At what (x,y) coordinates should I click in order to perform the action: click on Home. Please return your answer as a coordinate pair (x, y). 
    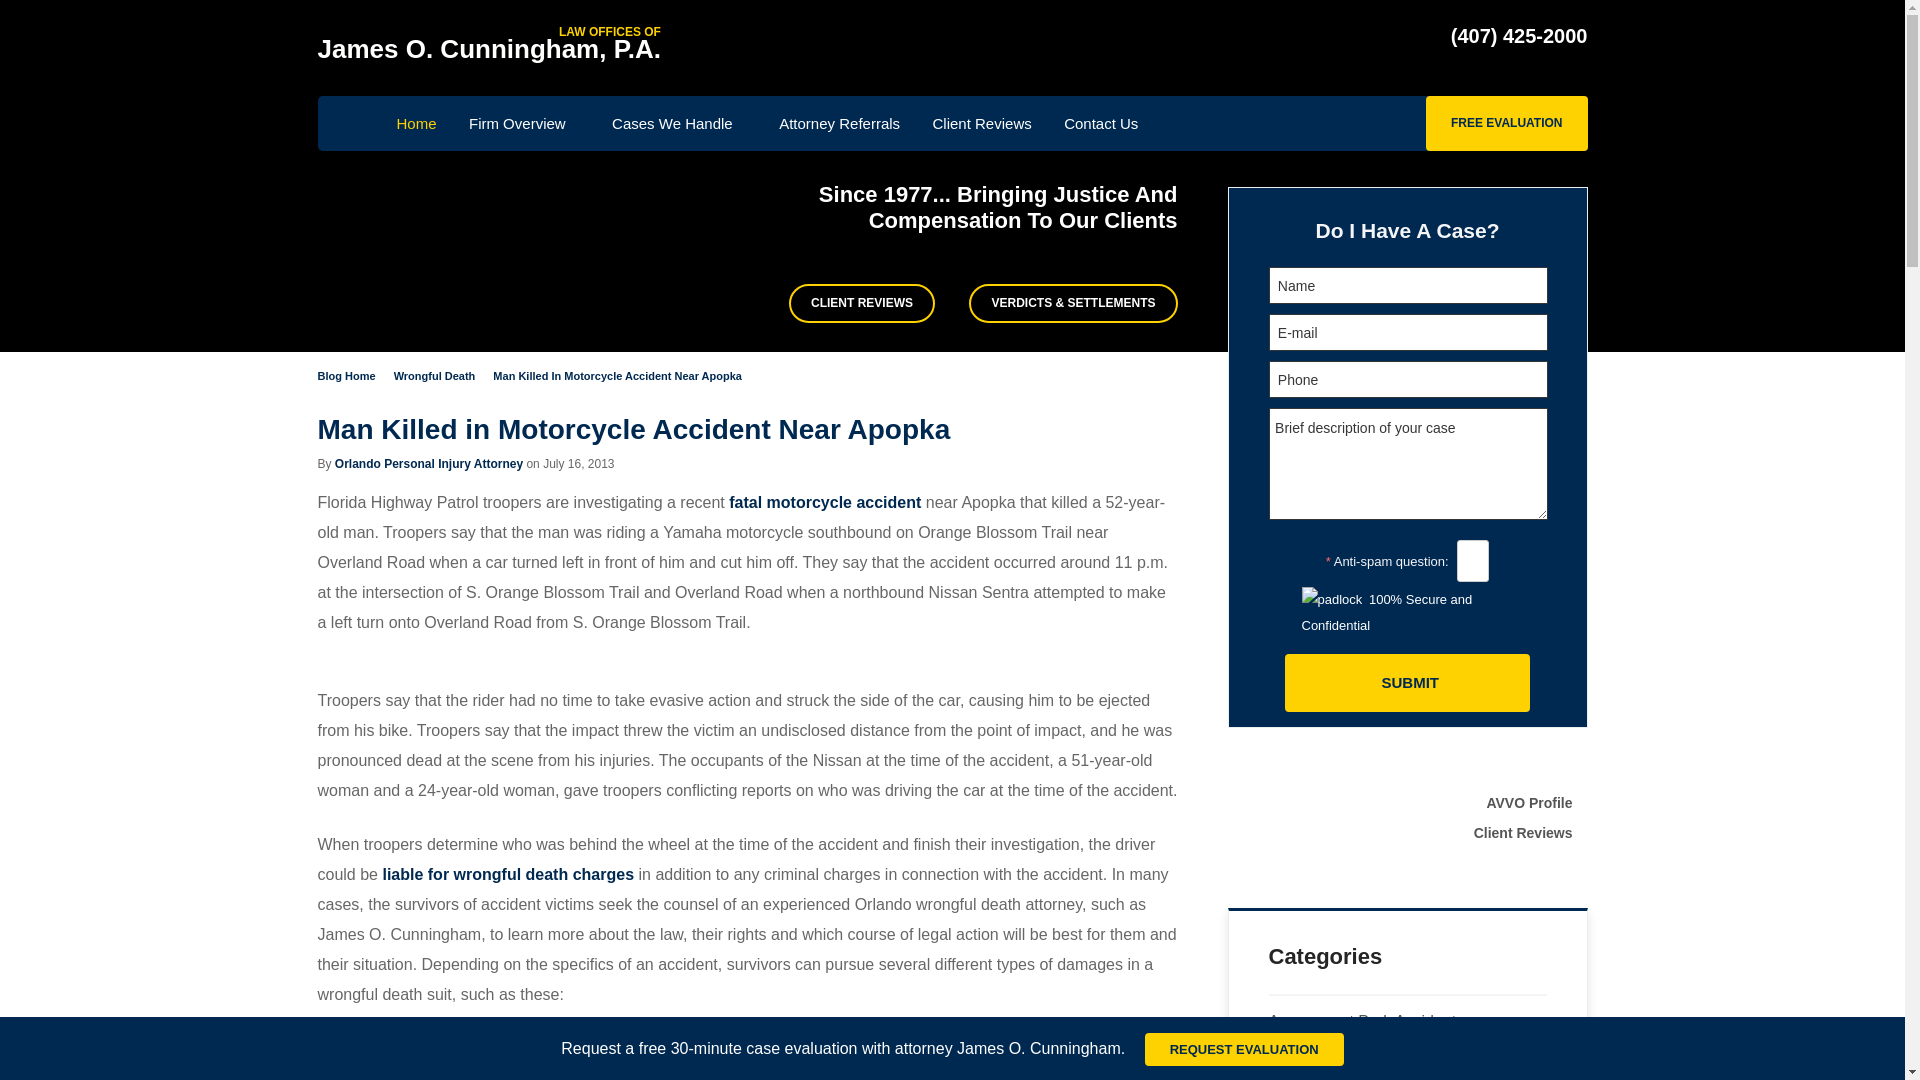
    Looking at the image, I should click on (489, 48).